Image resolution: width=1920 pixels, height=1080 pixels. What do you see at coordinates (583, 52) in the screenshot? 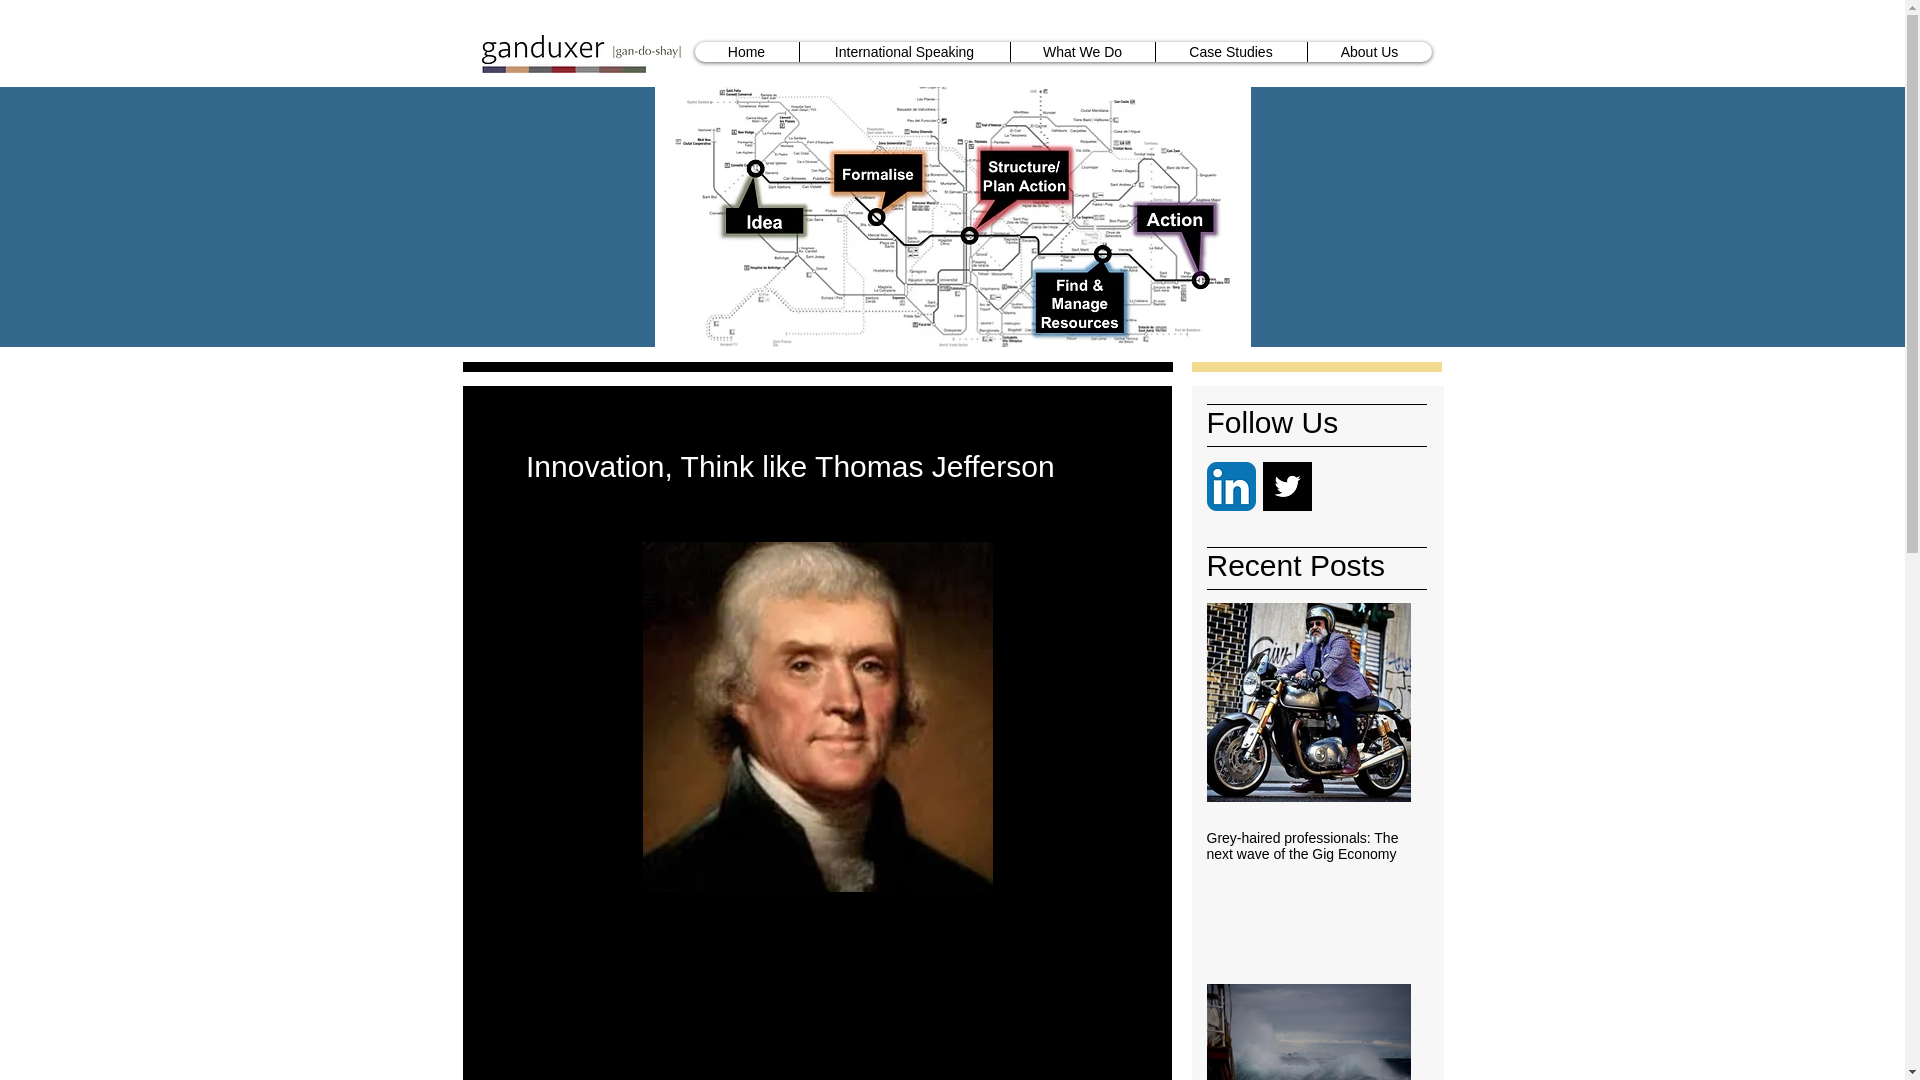
I see `Ganduxer logo vector no tagline.jpg` at bounding box center [583, 52].